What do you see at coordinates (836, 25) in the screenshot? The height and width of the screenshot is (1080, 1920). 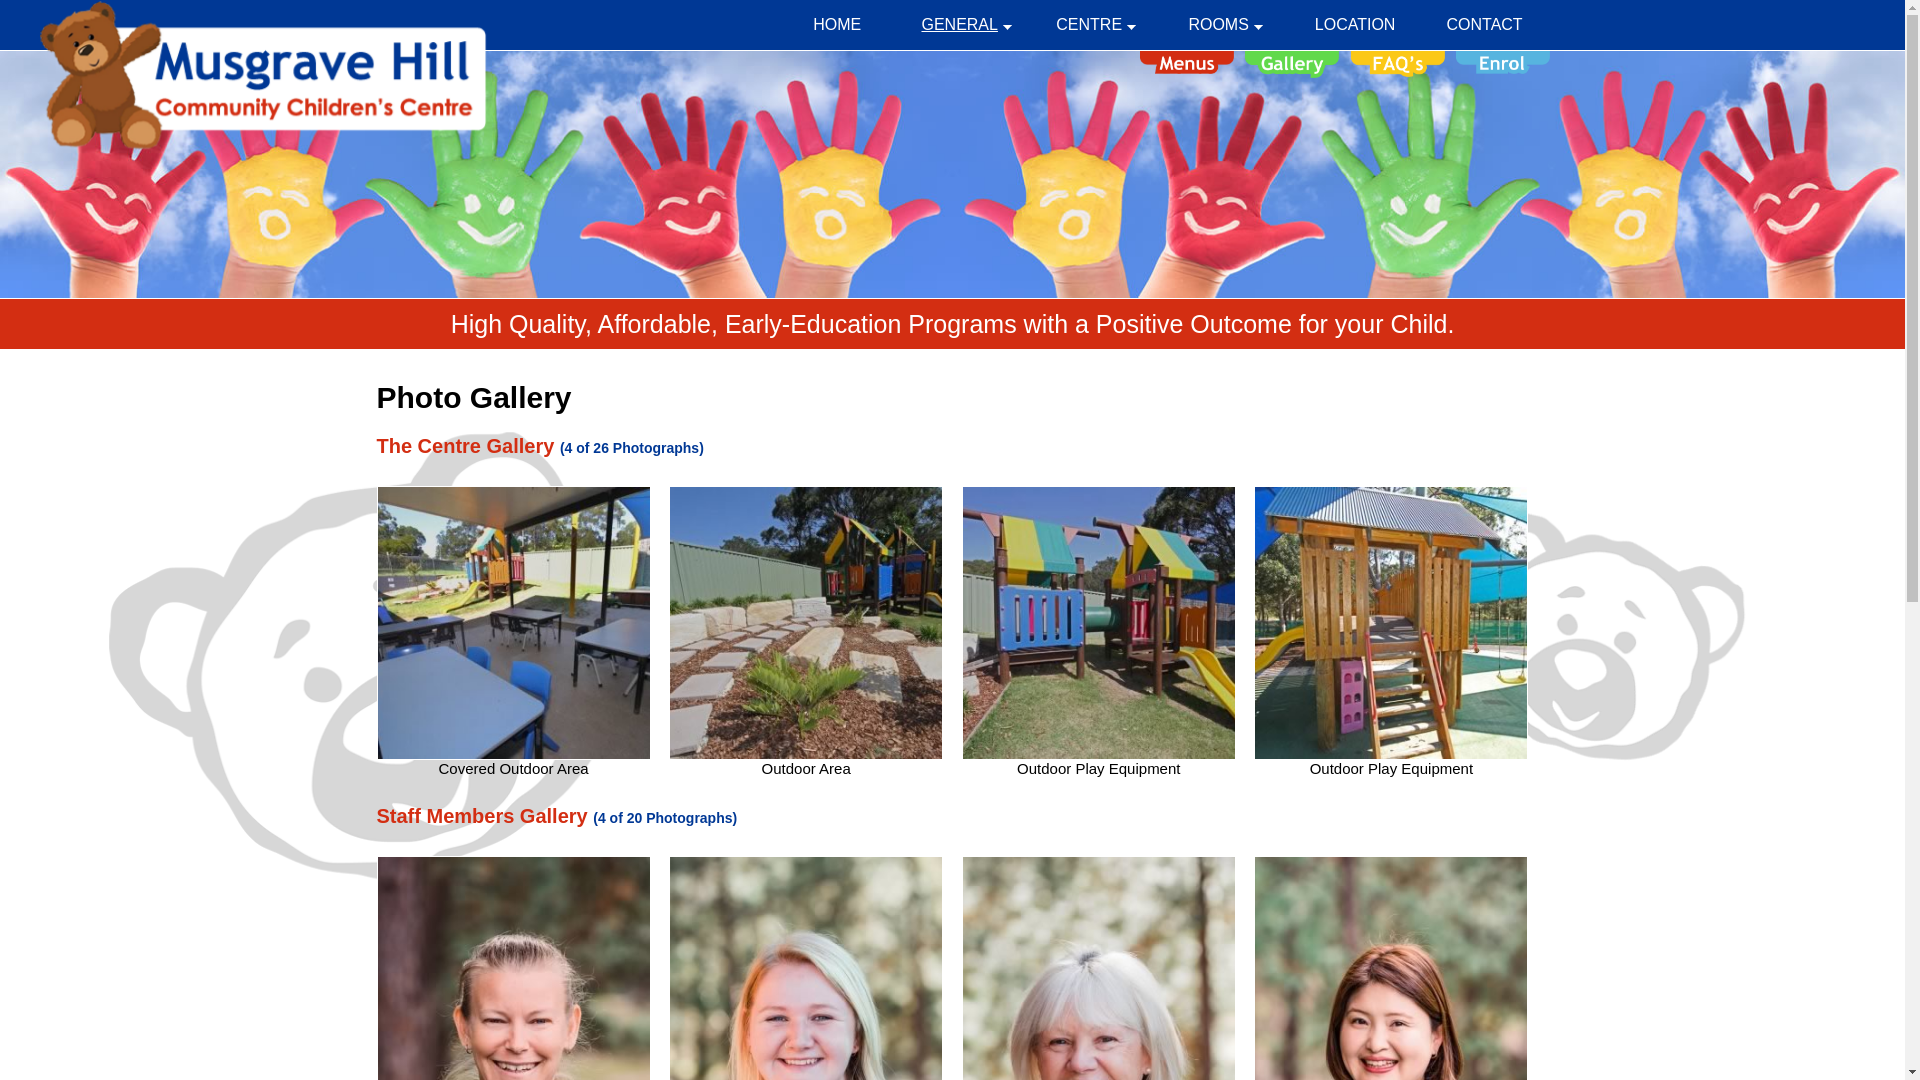 I see `HOME` at bounding box center [836, 25].